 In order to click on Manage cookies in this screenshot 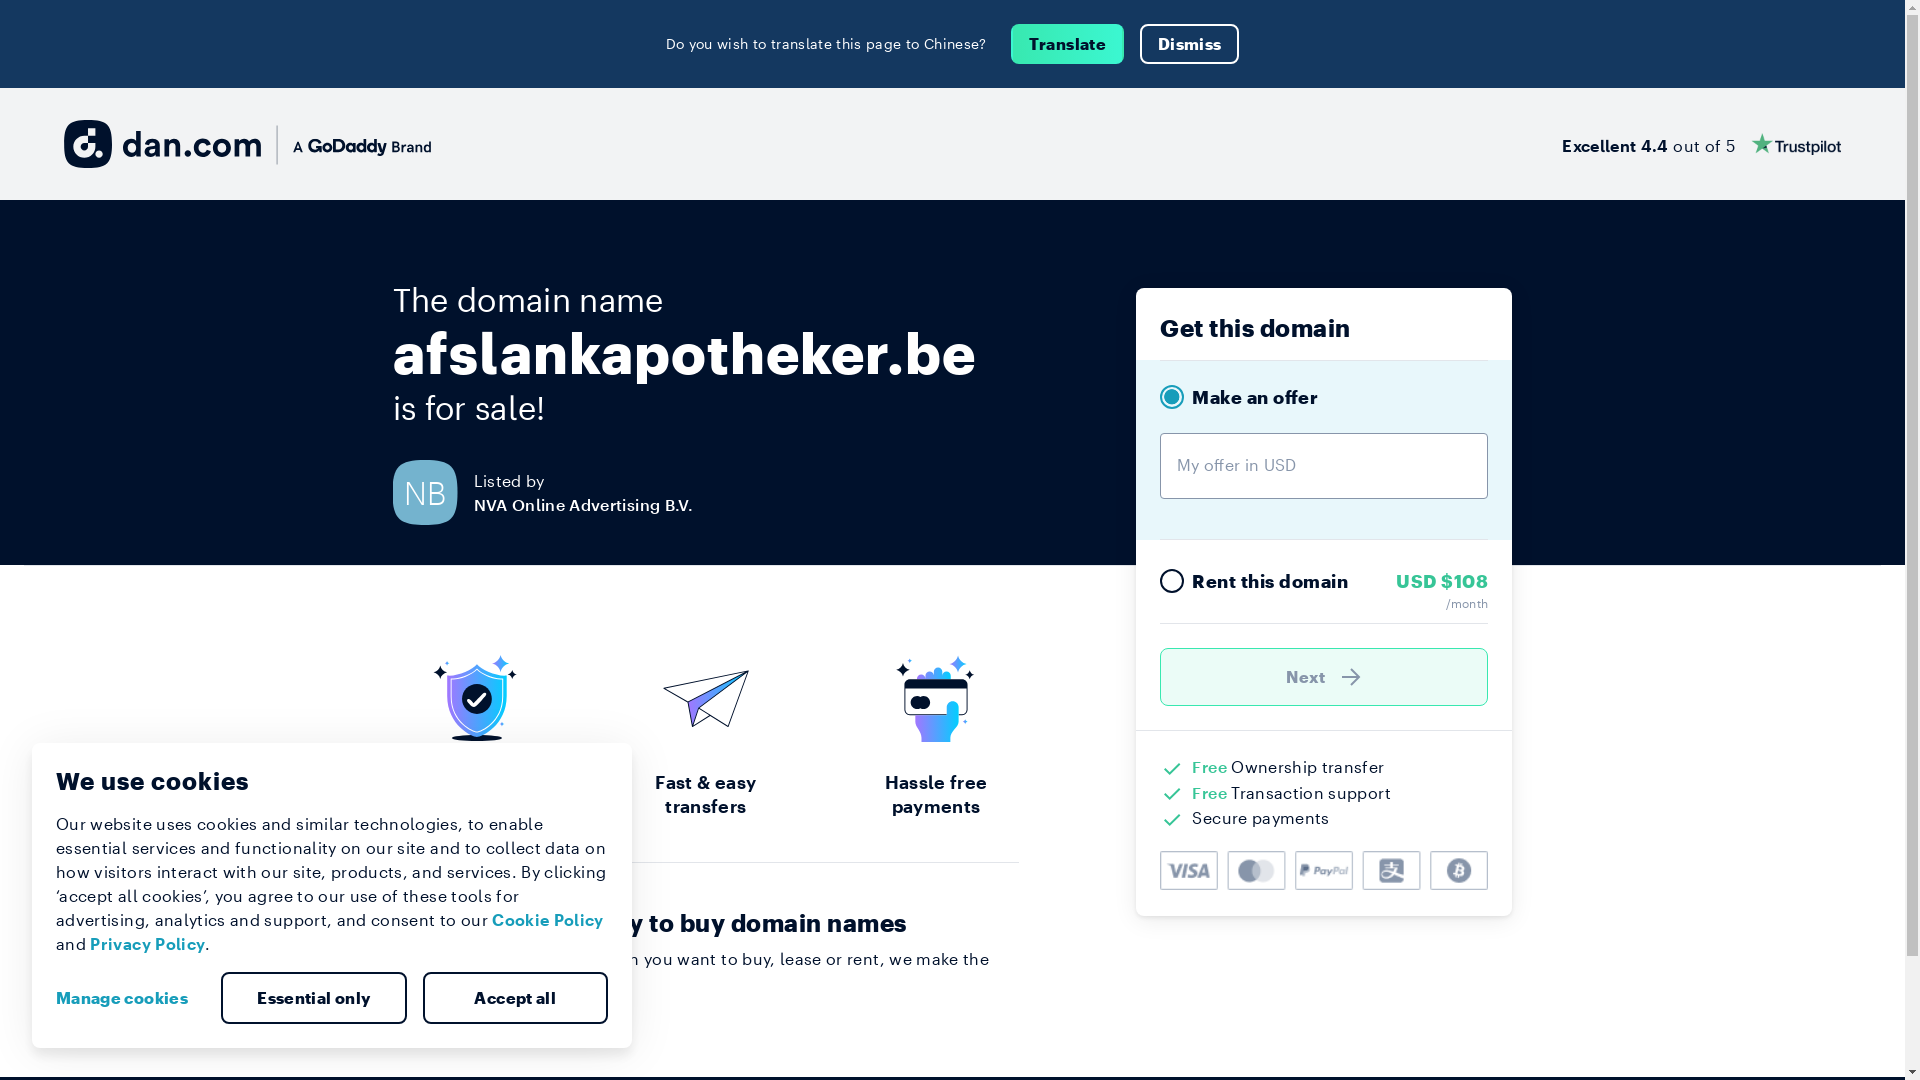, I will do `click(130, 998)`.